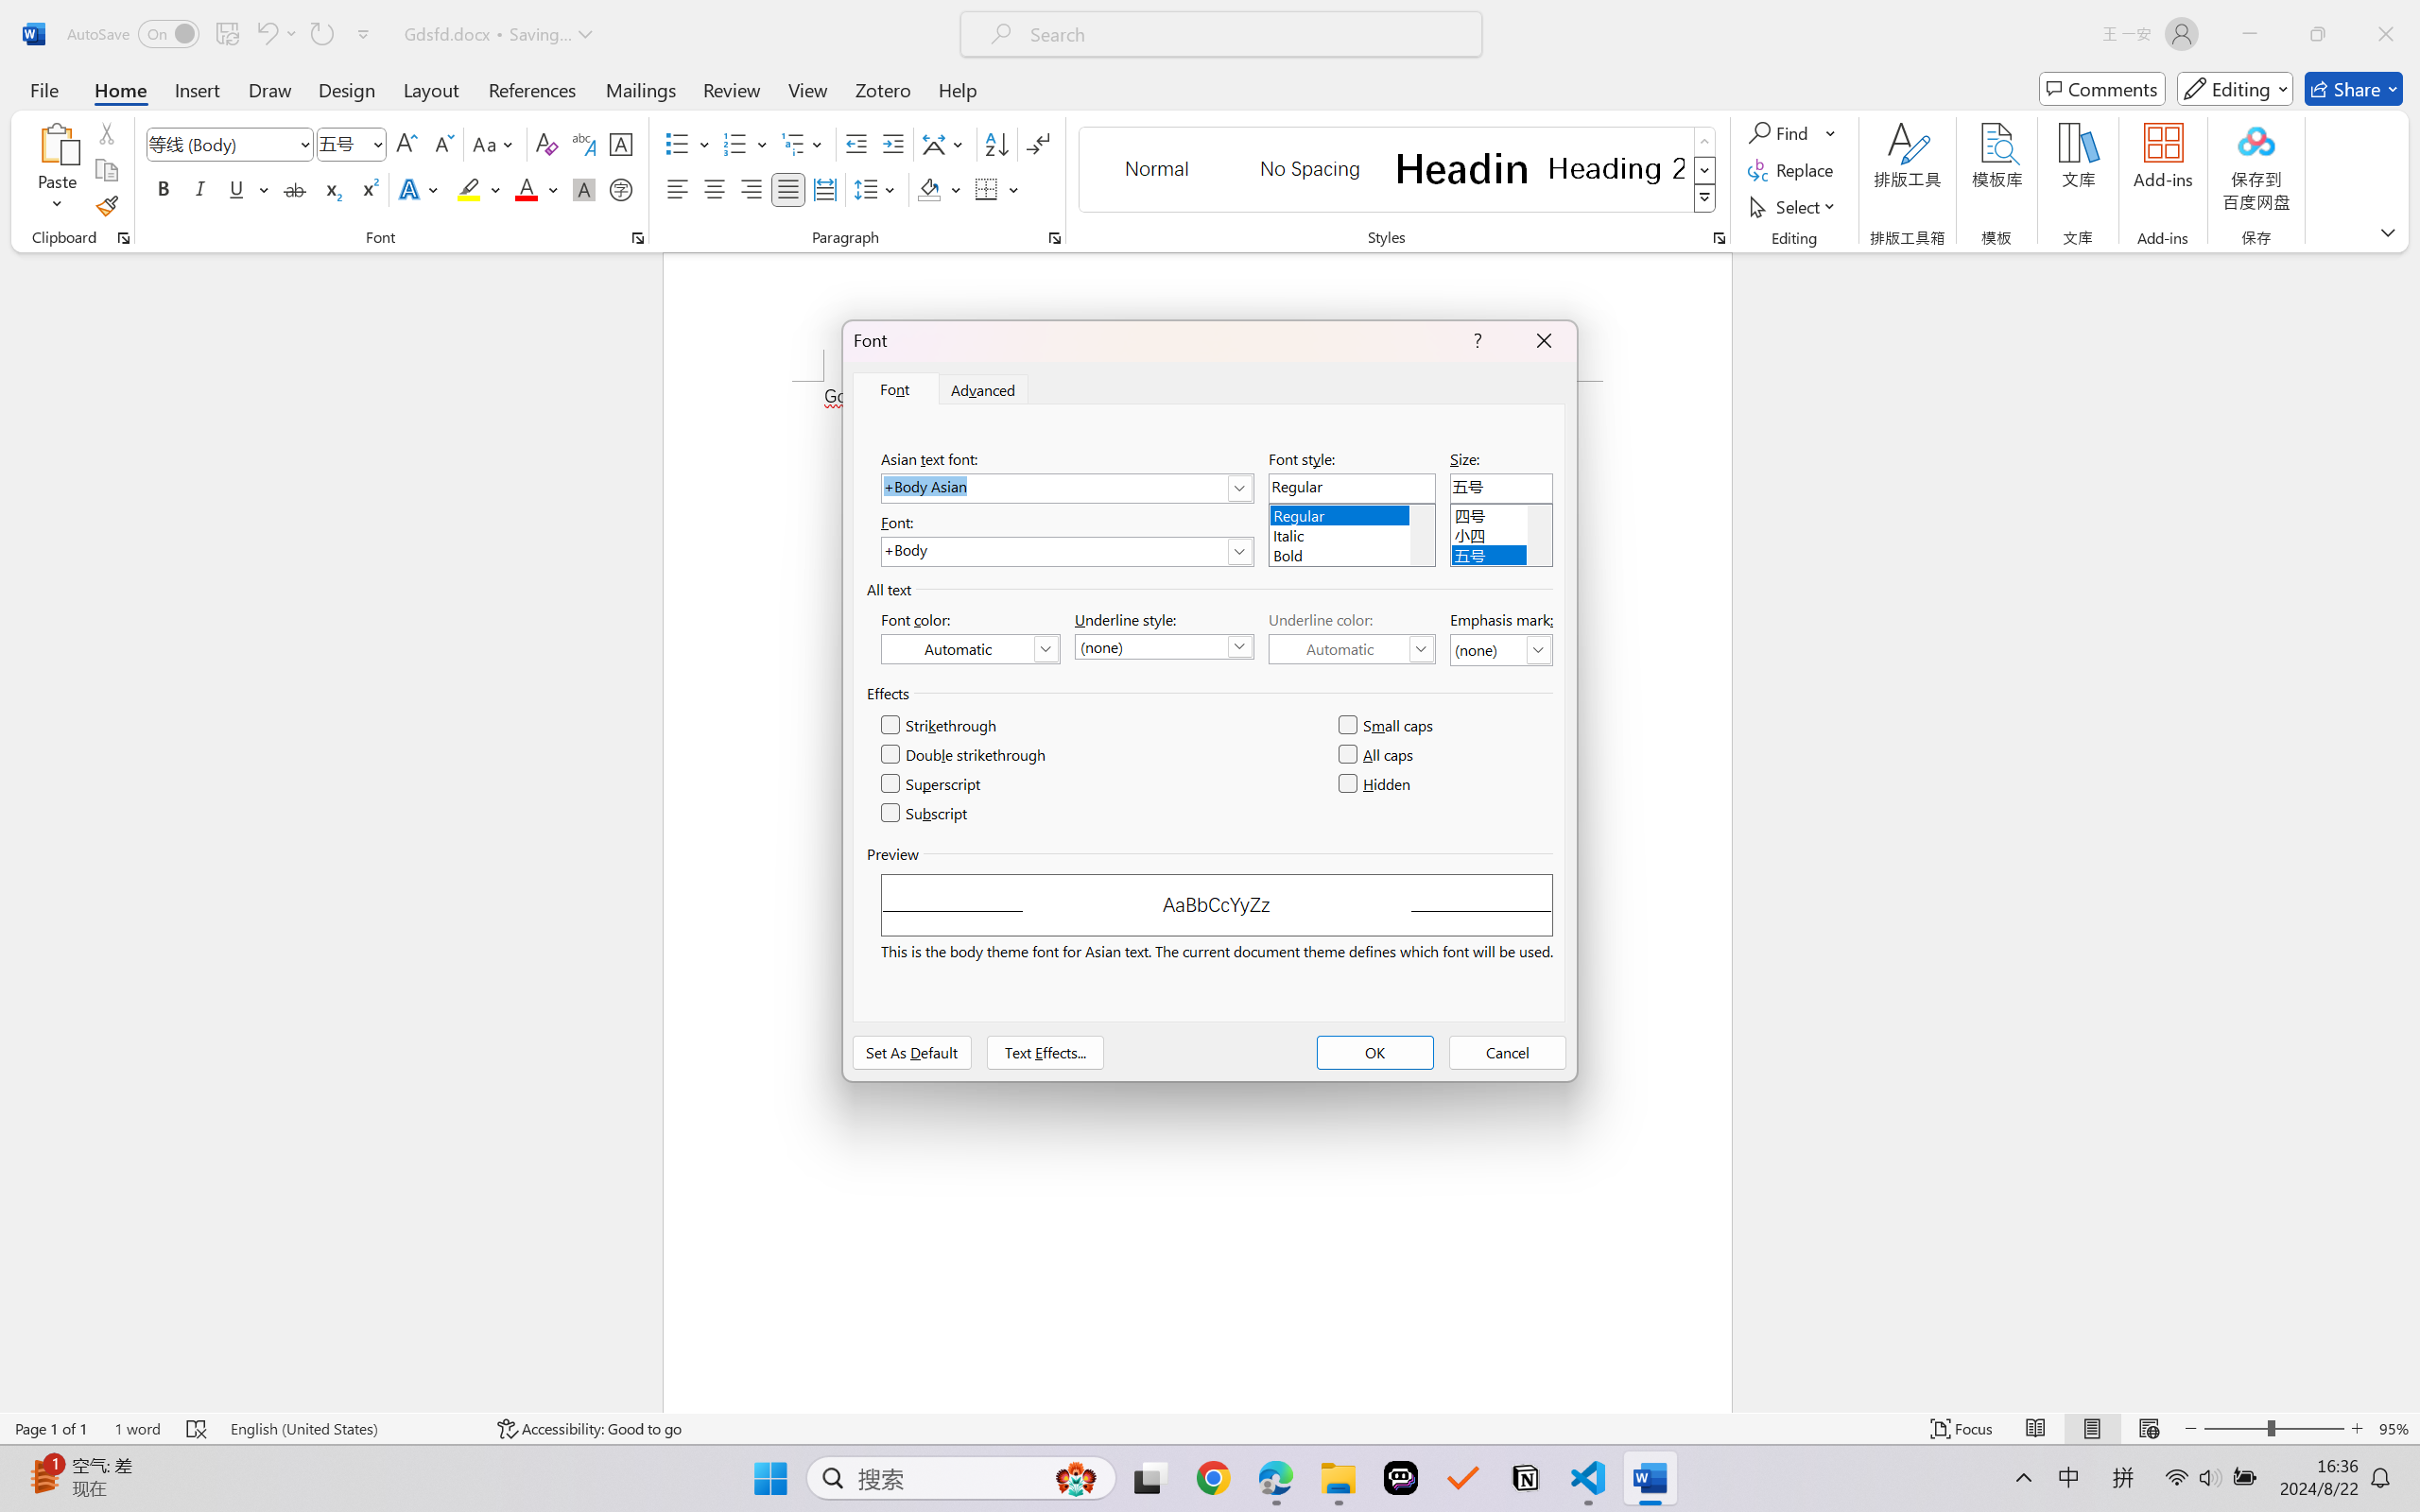 The width and height of the screenshot is (2420, 1512). What do you see at coordinates (985, 389) in the screenshot?
I see `Advanced` at bounding box center [985, 389].